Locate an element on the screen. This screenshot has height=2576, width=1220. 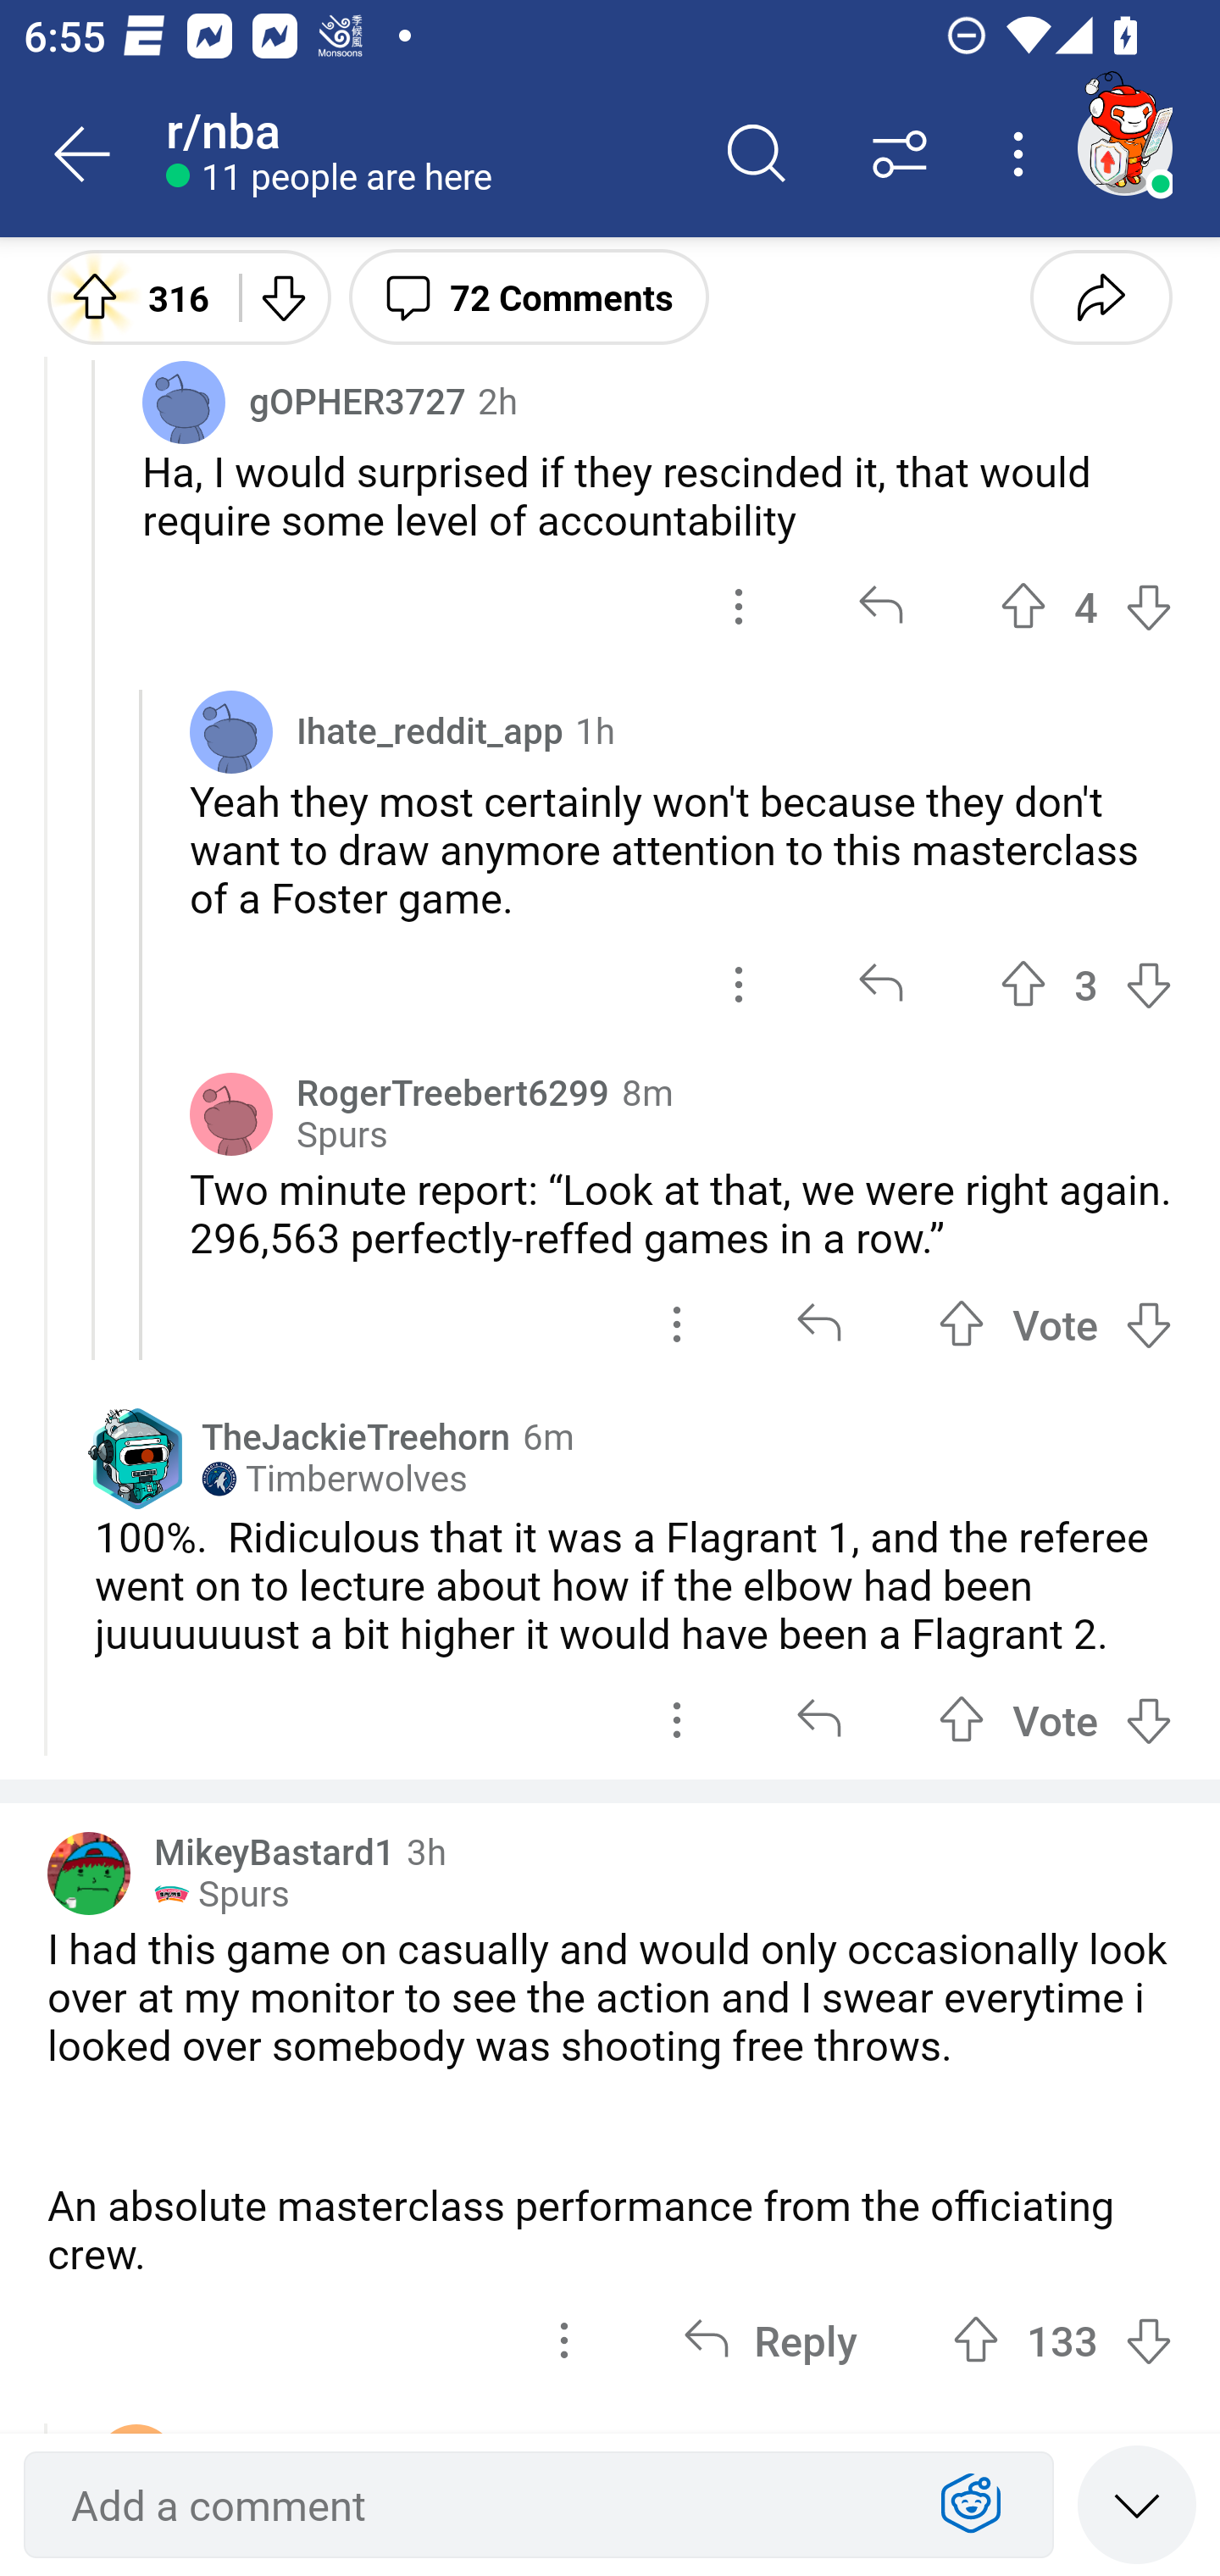
options is located at coordinates (739, 607).